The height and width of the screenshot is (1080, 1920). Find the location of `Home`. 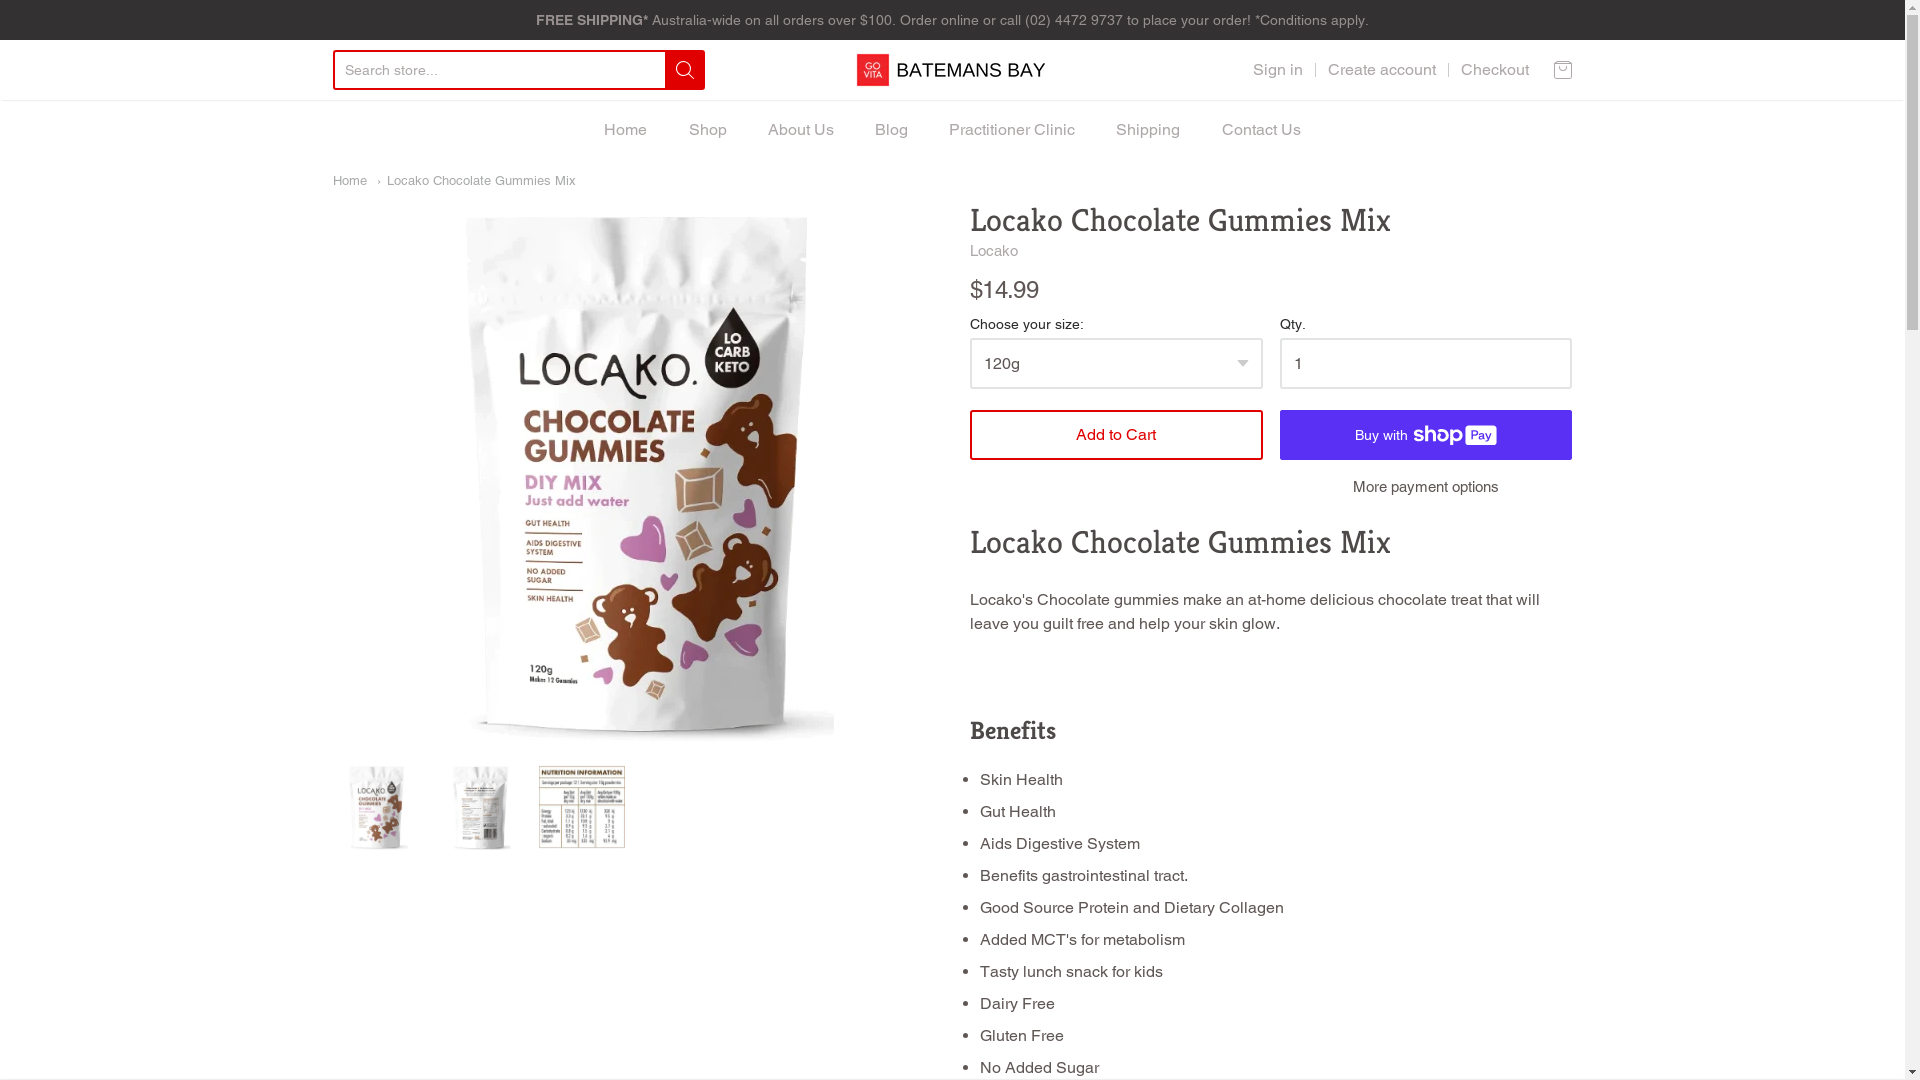

Home is located at coordinates (349, 180).